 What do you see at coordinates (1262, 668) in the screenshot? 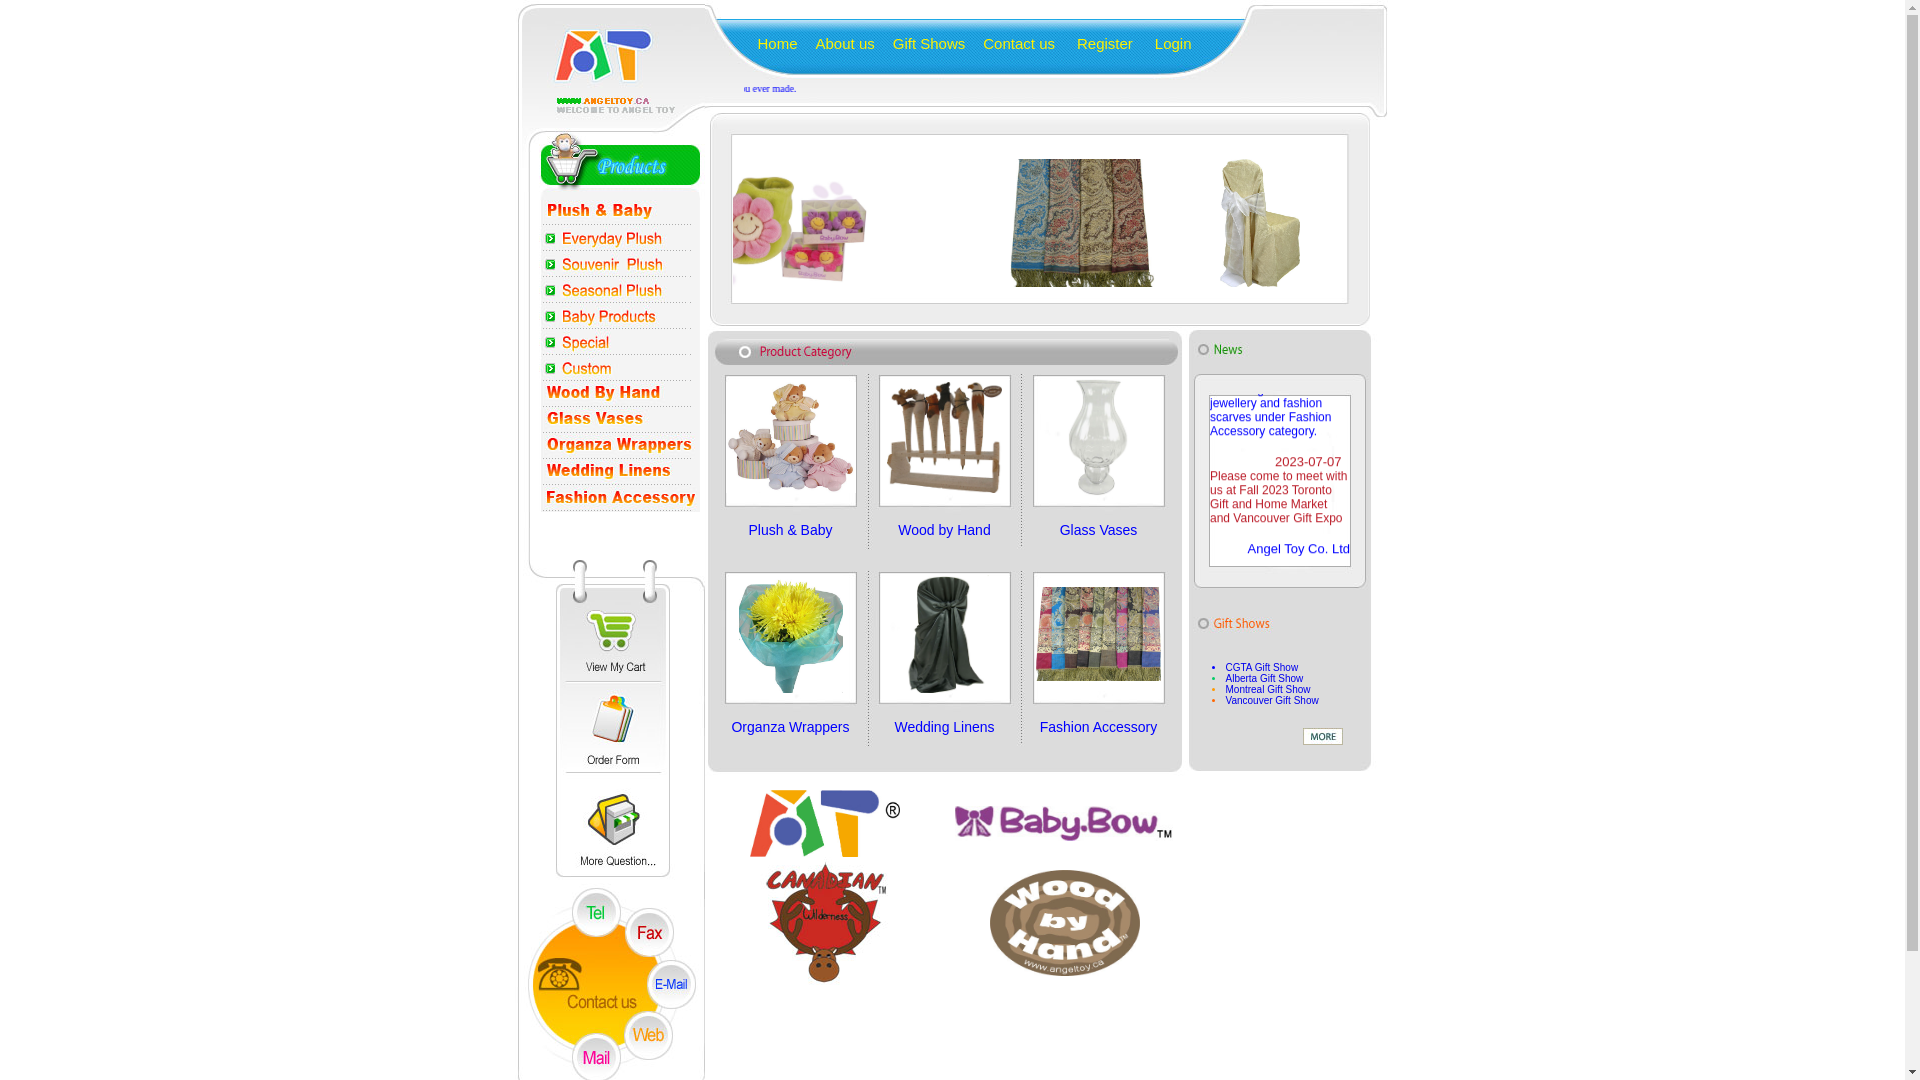
I see `CGTA Gift Show` at bounding box center [1262, 668].